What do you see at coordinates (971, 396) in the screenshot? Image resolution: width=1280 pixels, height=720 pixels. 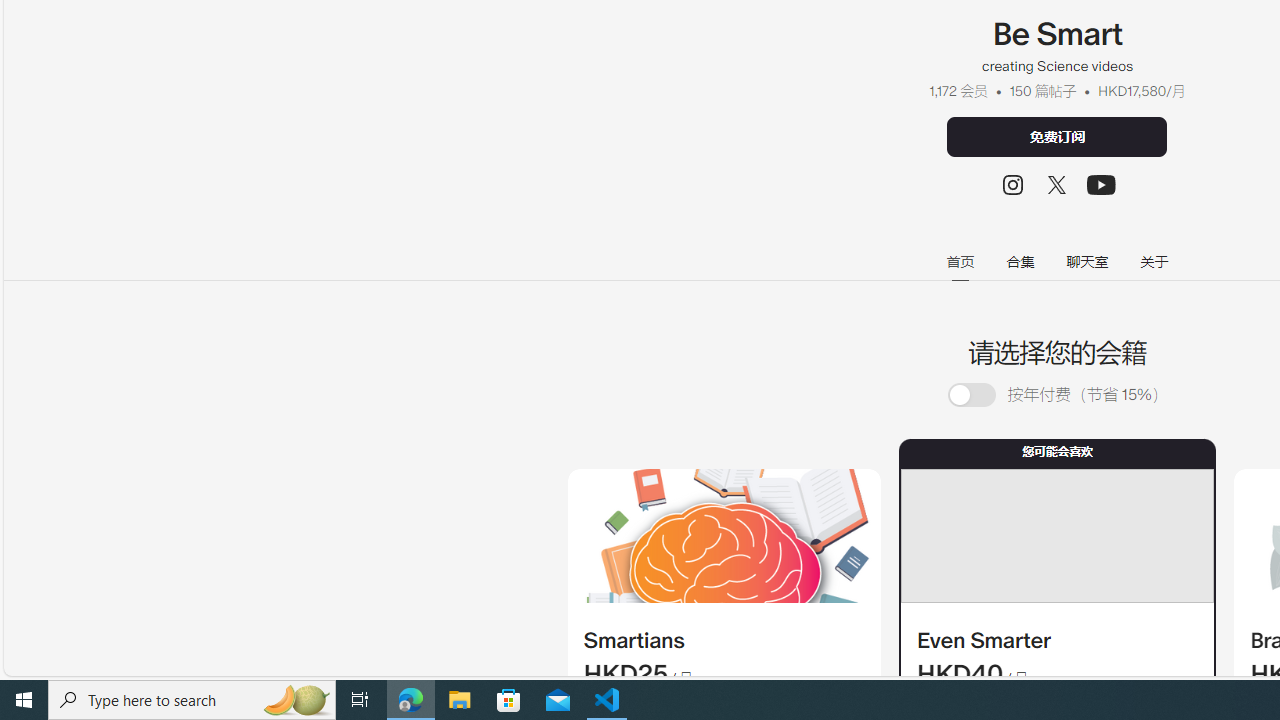 I see `Loading` at bounding box center [971, 396].